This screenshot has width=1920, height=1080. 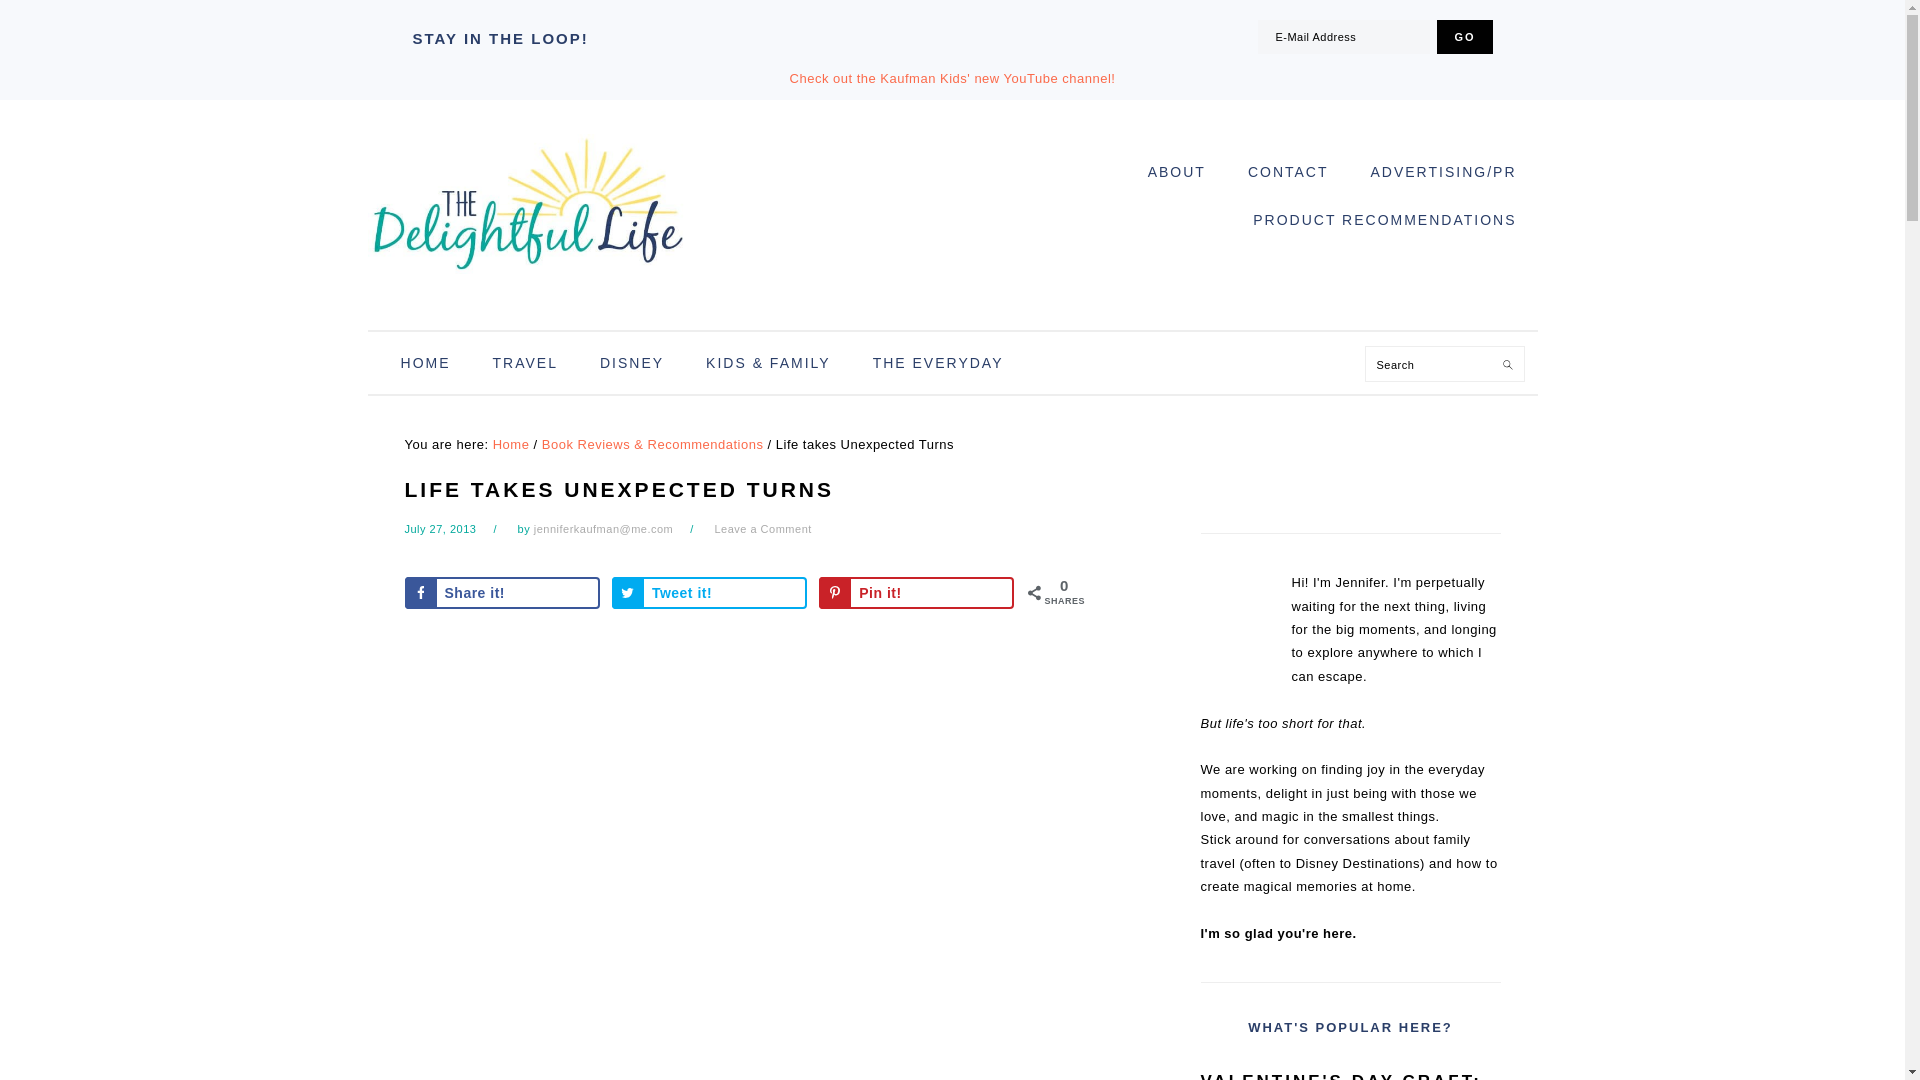 What do you see at coordinates (709, 592) in the screenshot?
I see `Share on Twitter` at bounding box center [709, 592].